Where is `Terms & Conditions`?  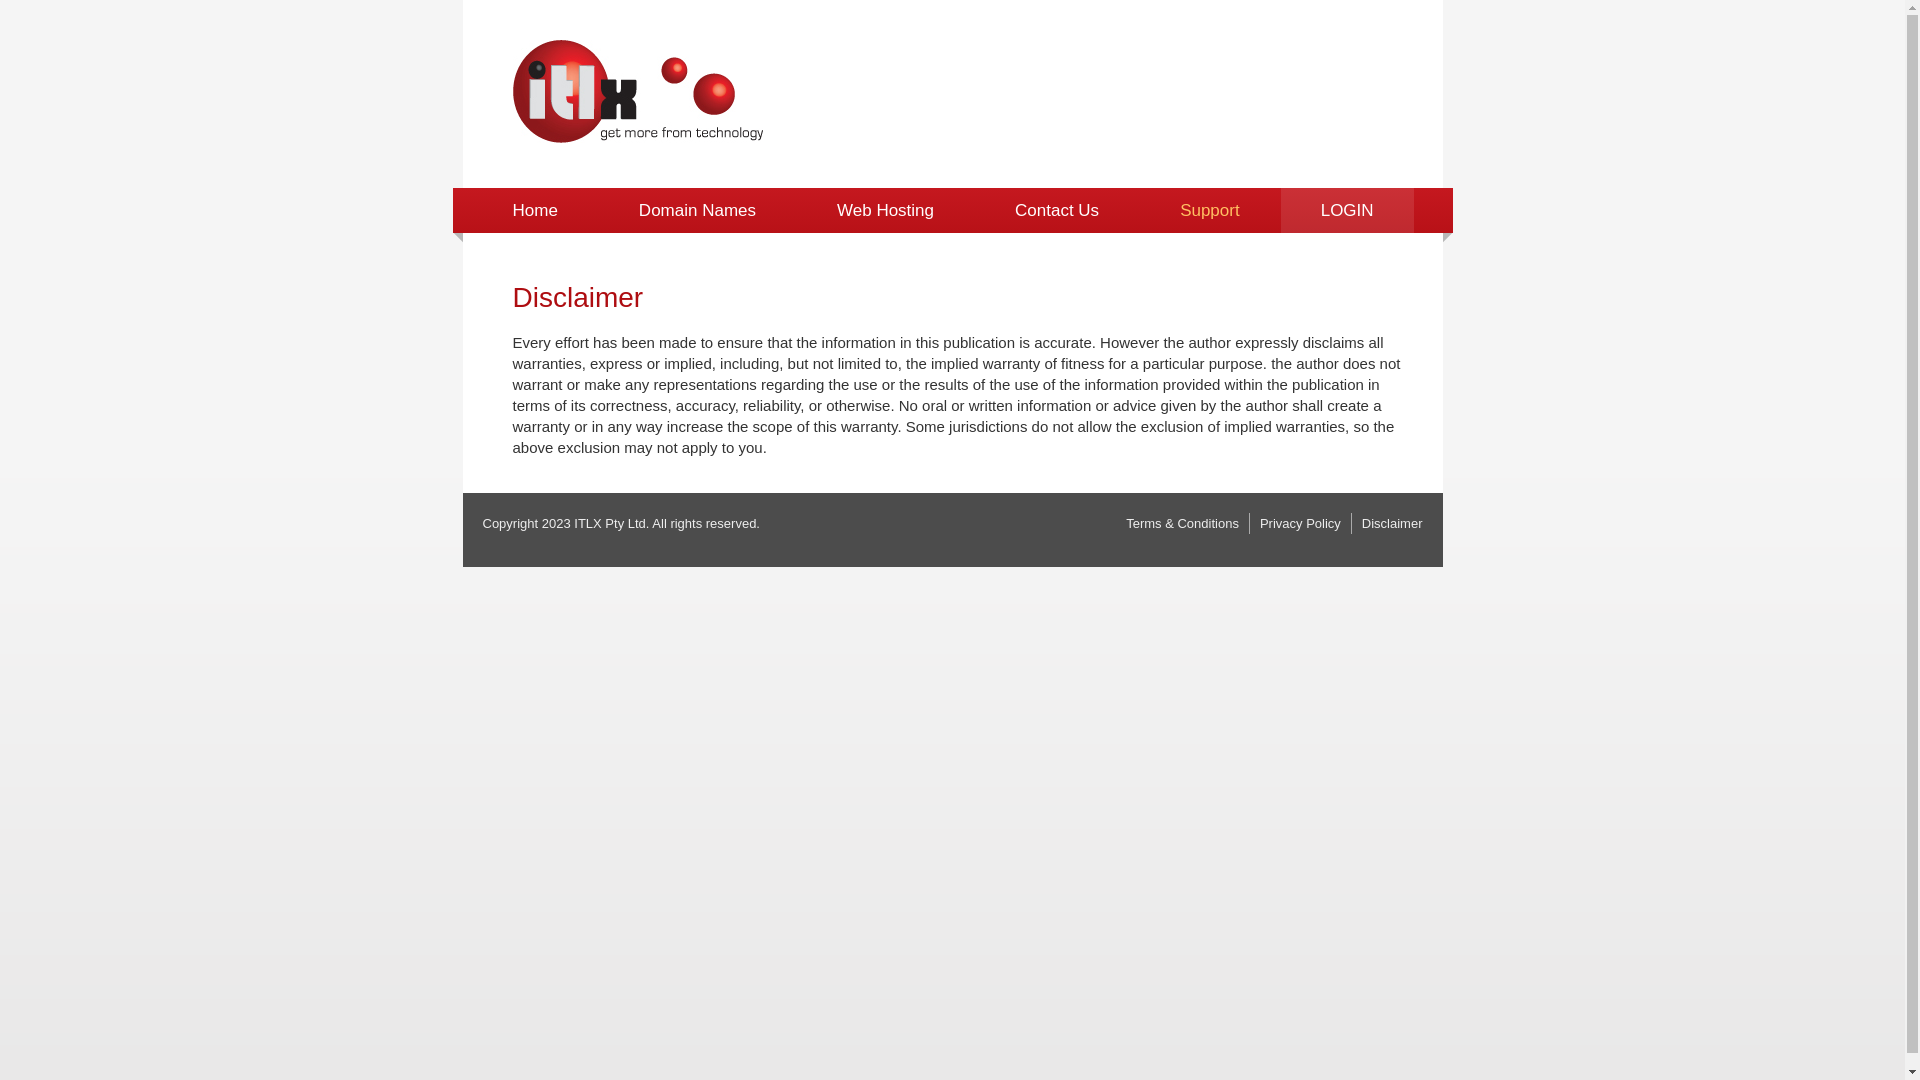
Terms & Conditions is located at coordinates (1182, 524).